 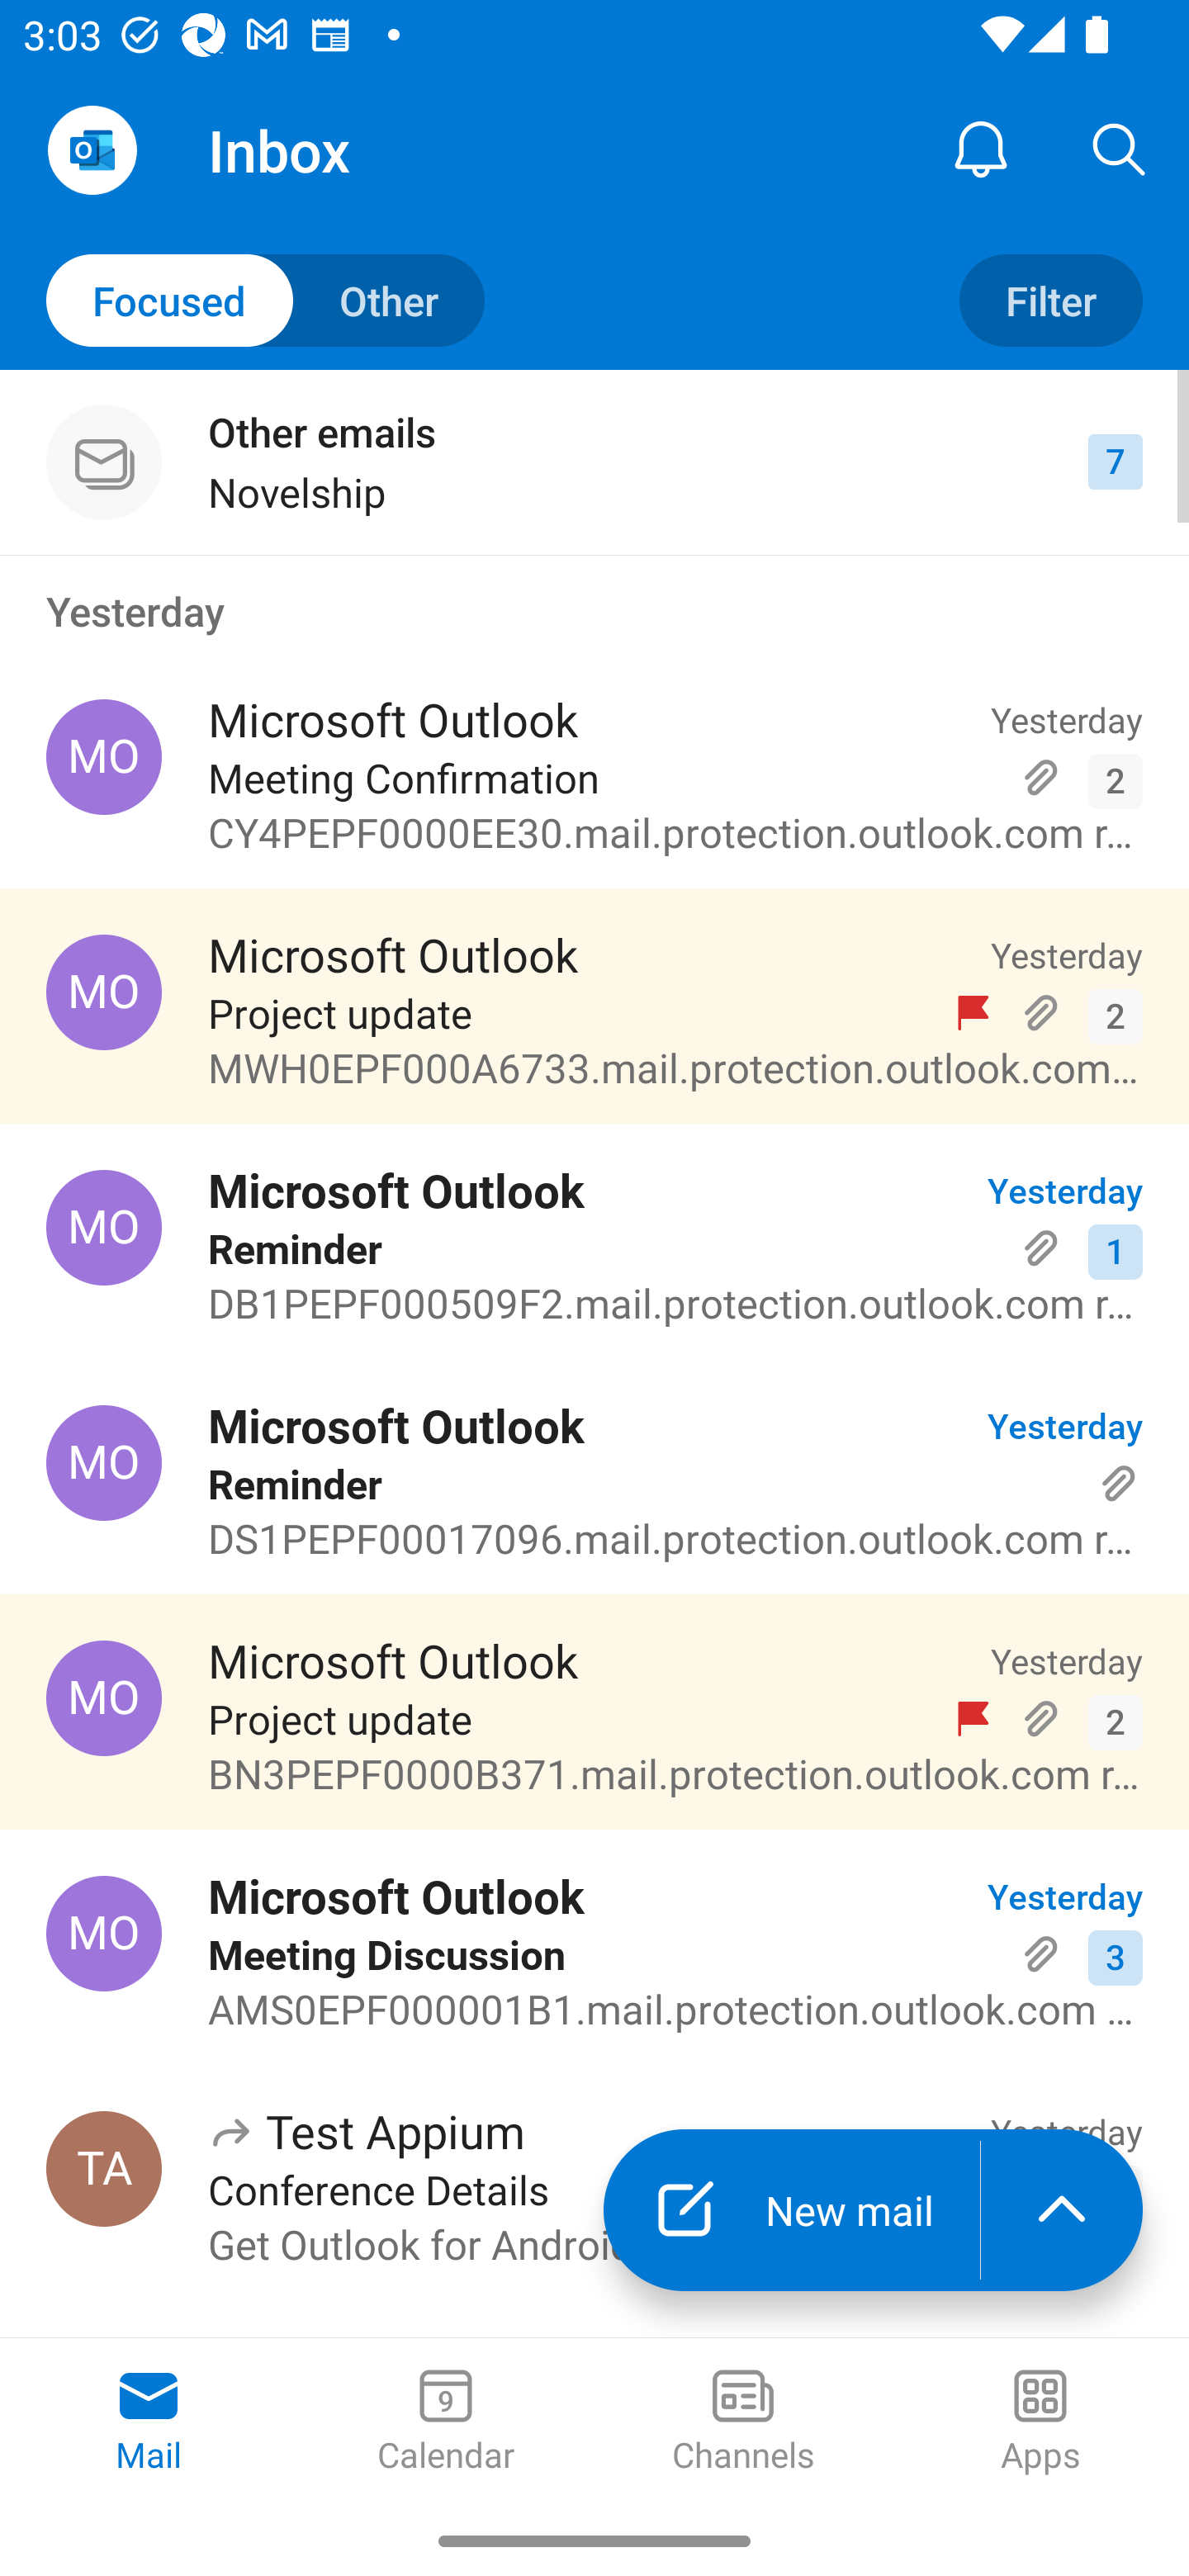 I want to click on launch the extended action menu, so click(x=1062, y=2209).